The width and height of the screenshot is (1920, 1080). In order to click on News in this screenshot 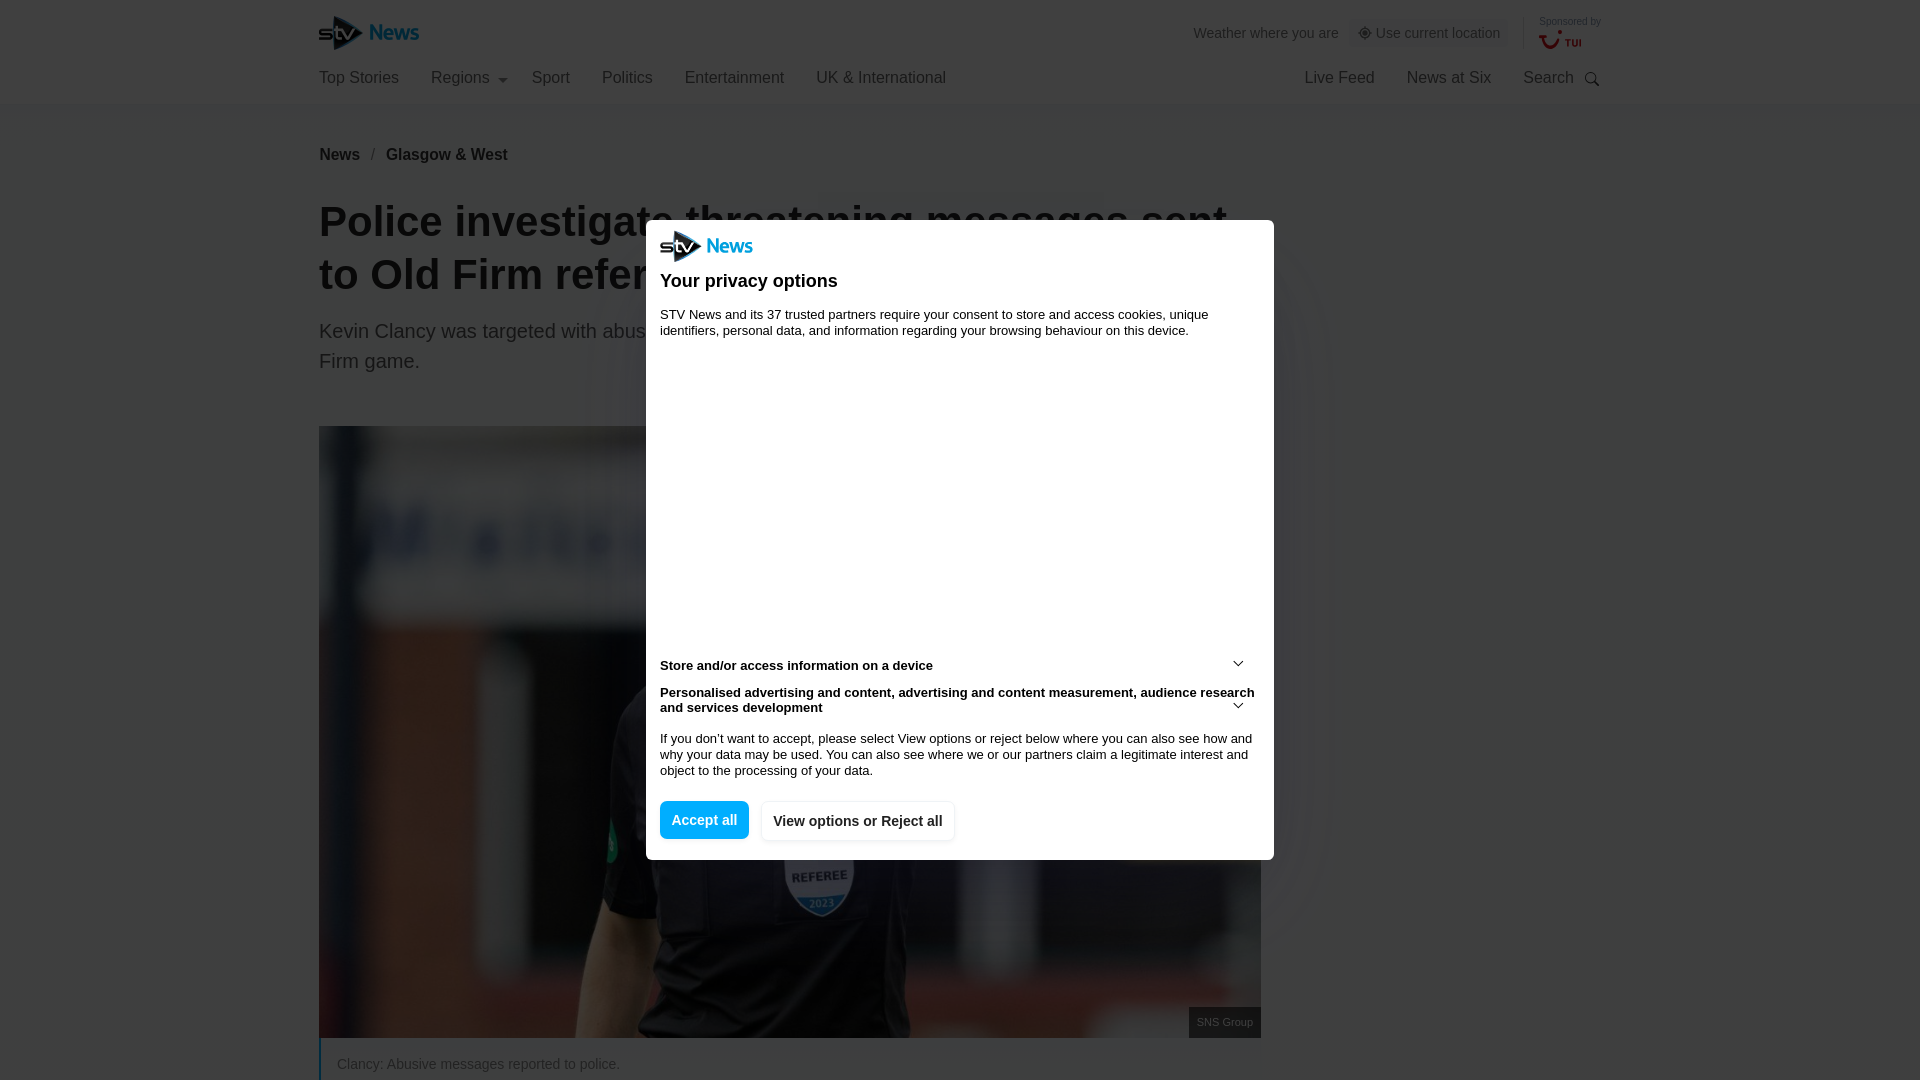, I will do `click(339, 154)`.